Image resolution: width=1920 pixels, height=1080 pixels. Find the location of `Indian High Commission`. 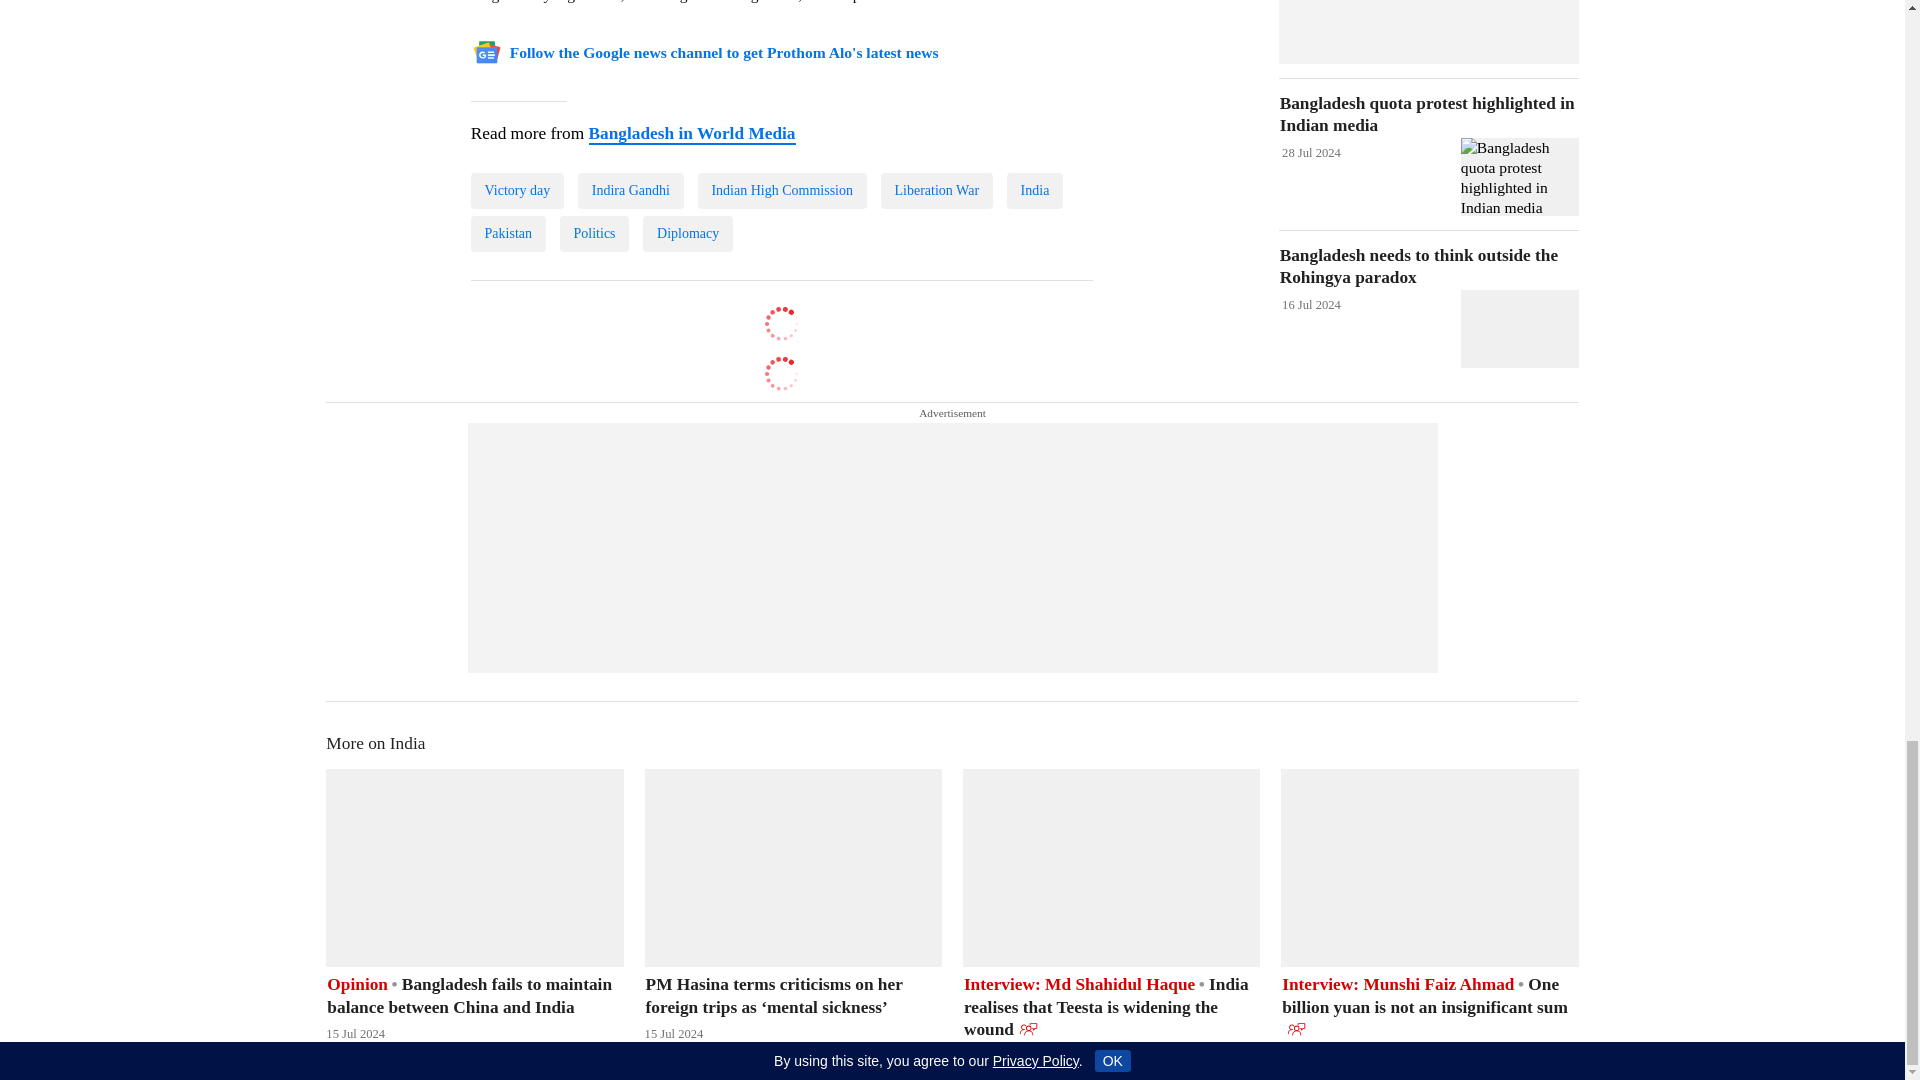

Indian High Commission is located at coordinates (782, 190).